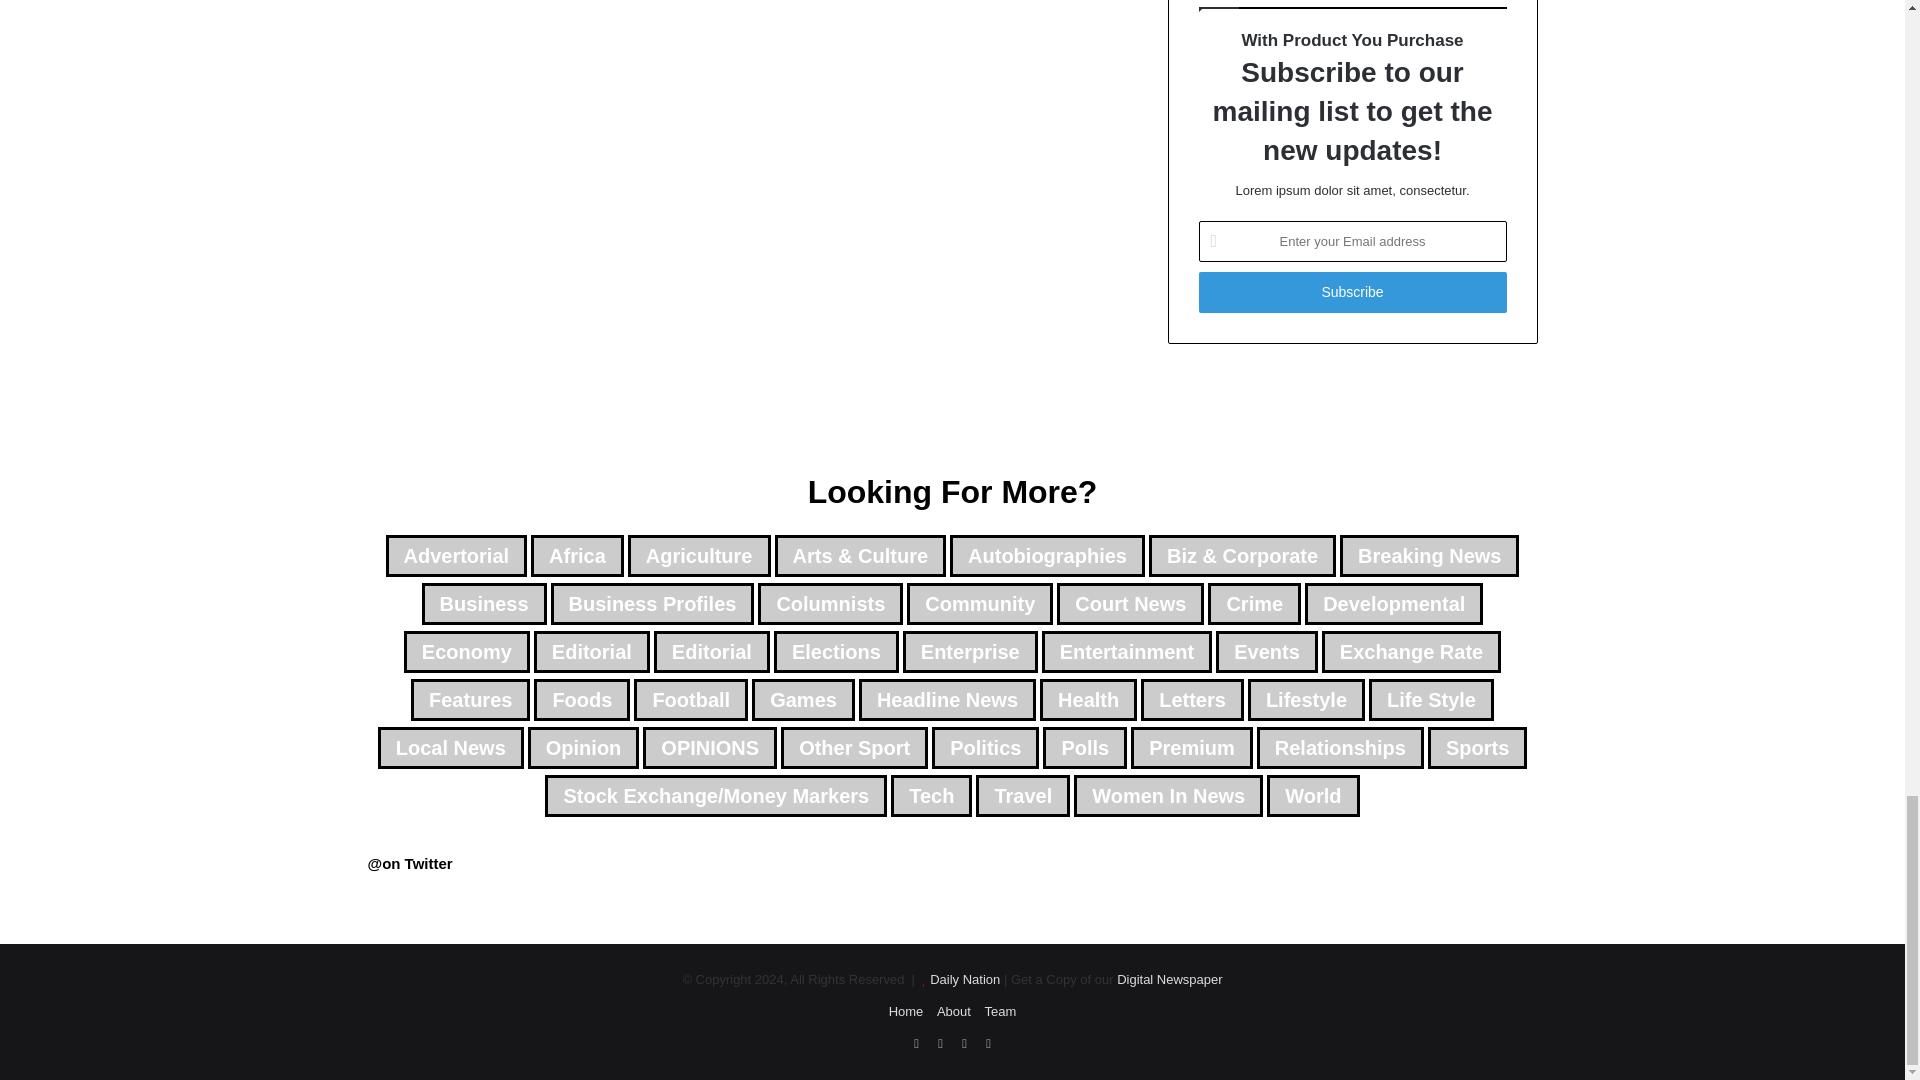 This screenshot has height=1080, width=1920. Describe the element at coordinates (1352, 292) in the screenshot. I see `Subscribe` at that location.